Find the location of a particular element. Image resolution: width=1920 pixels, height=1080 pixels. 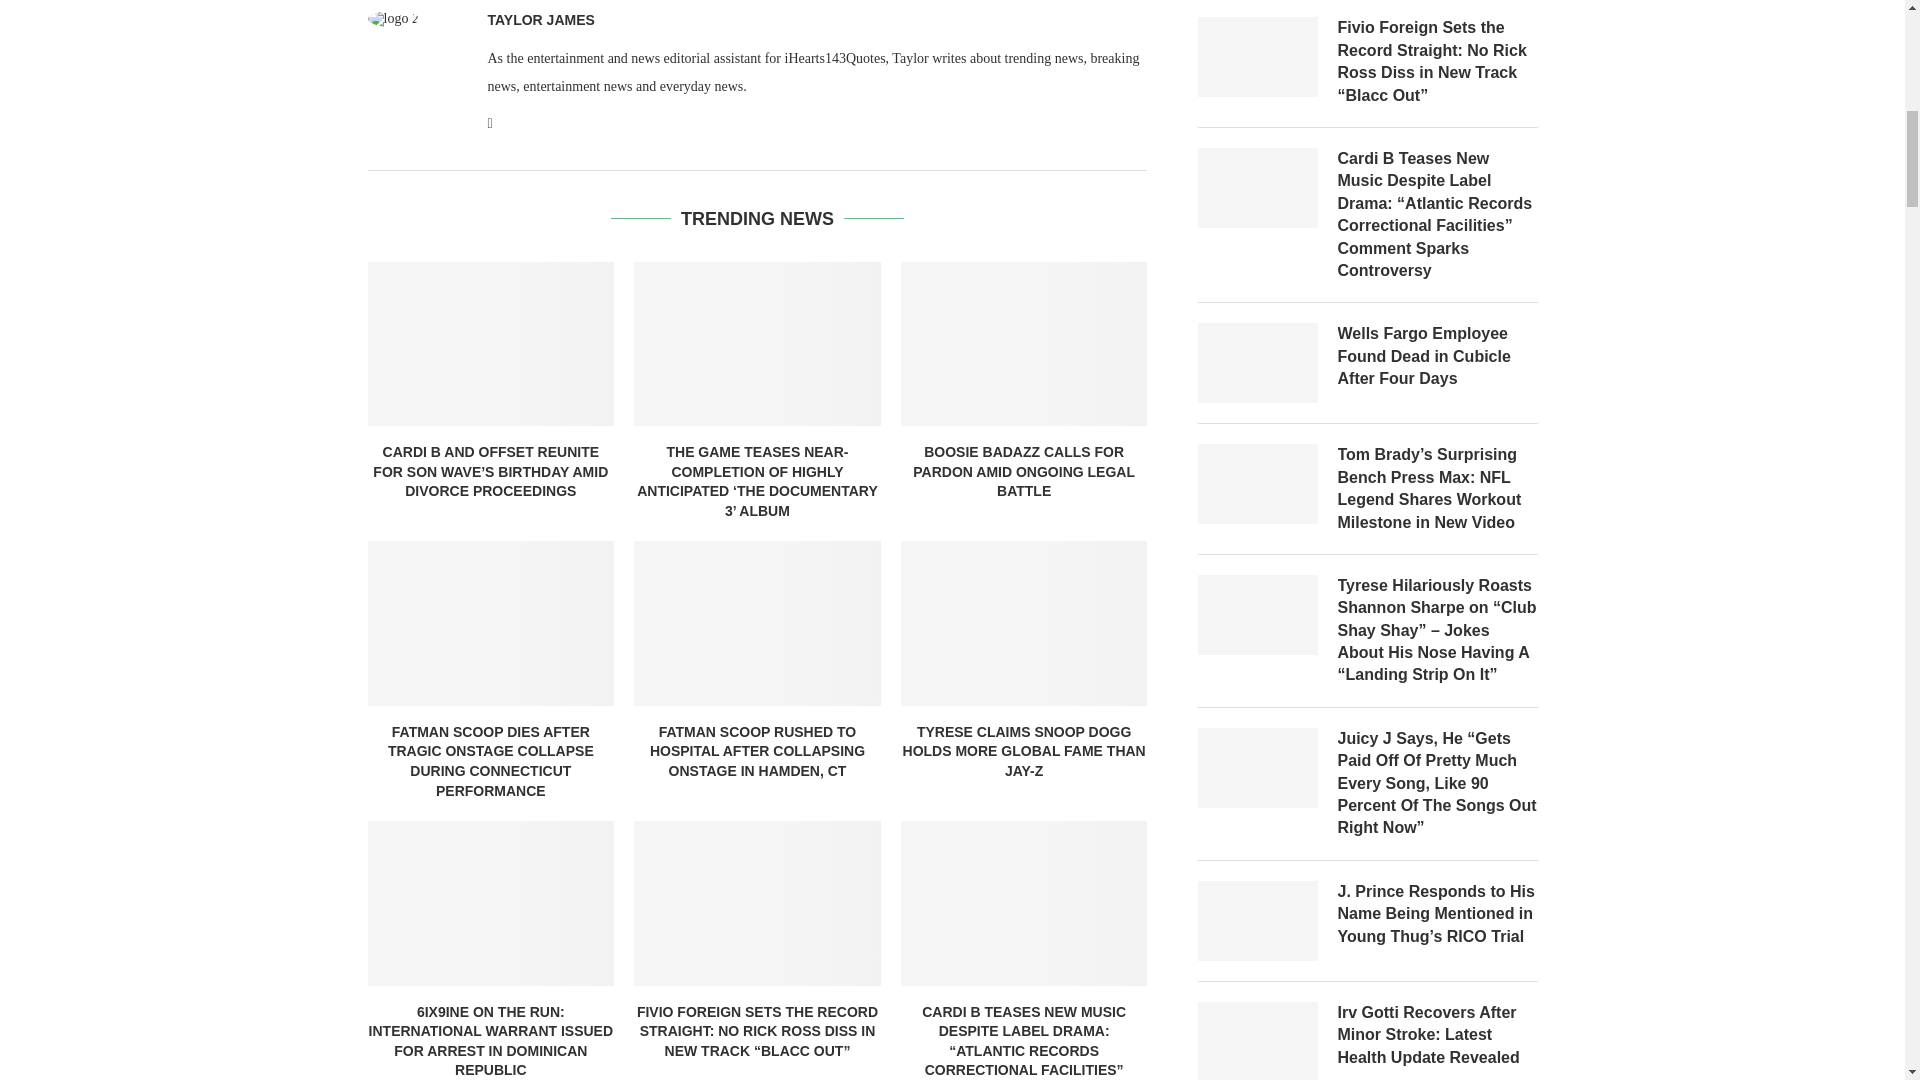

Boosie Badazz Calls for Pardon Amid Ongoing Legal Battle is located at coordinates (1024, 344).